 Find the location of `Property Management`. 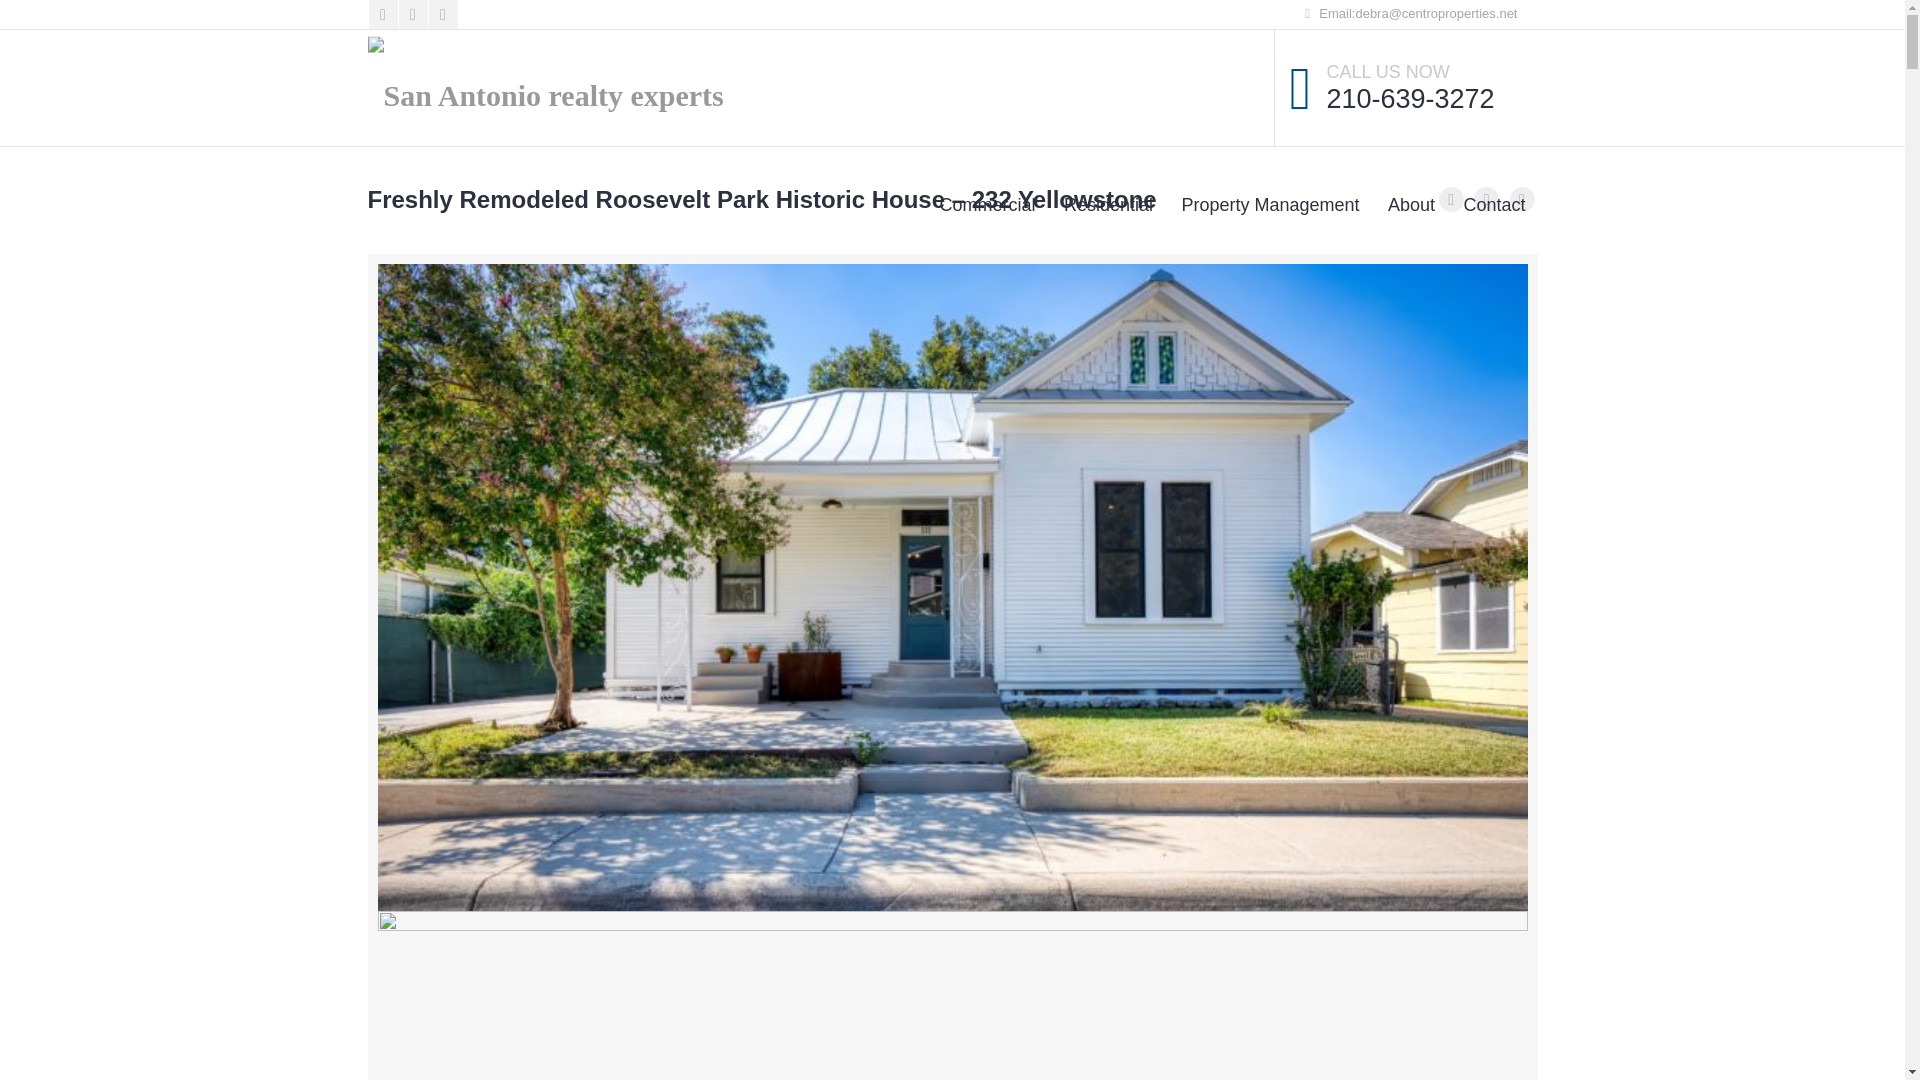

Property Management is located at coordinates (1270, 204).